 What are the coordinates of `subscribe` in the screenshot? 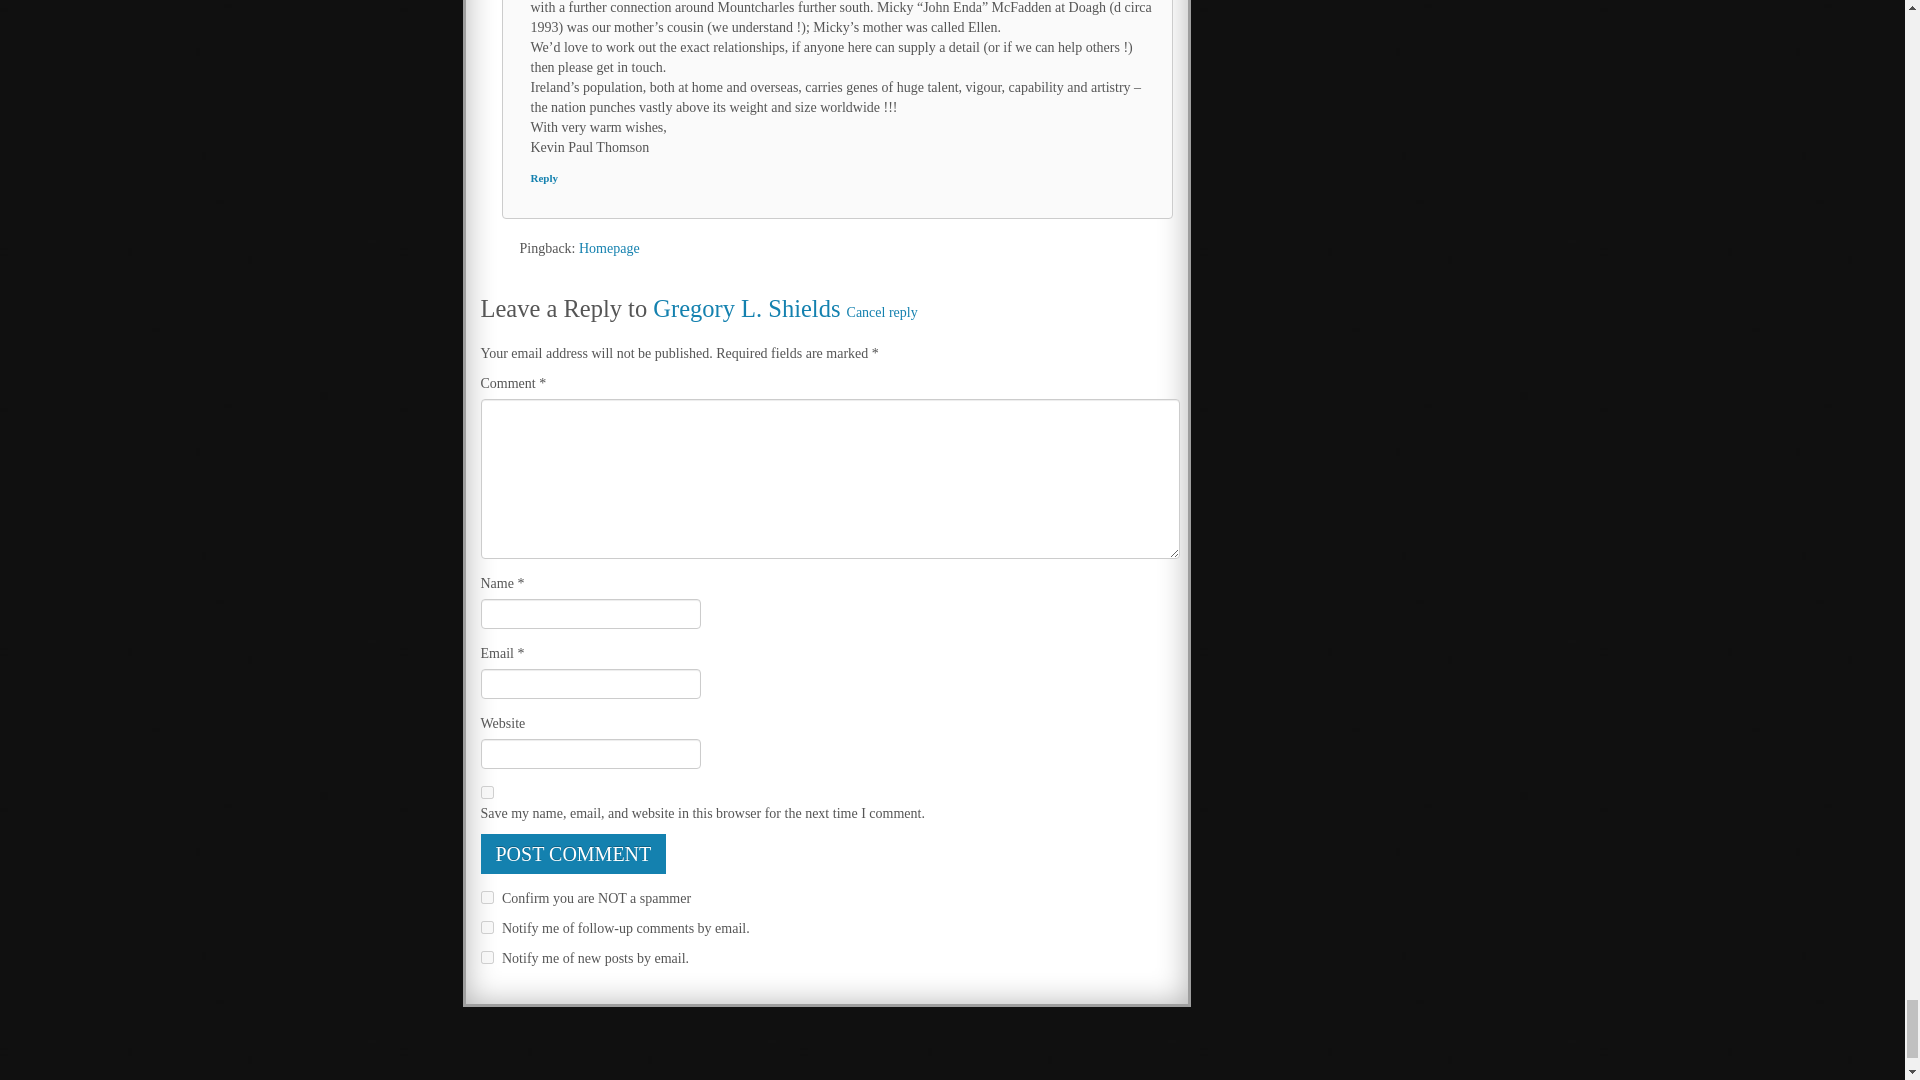 It's located at (486, 928).